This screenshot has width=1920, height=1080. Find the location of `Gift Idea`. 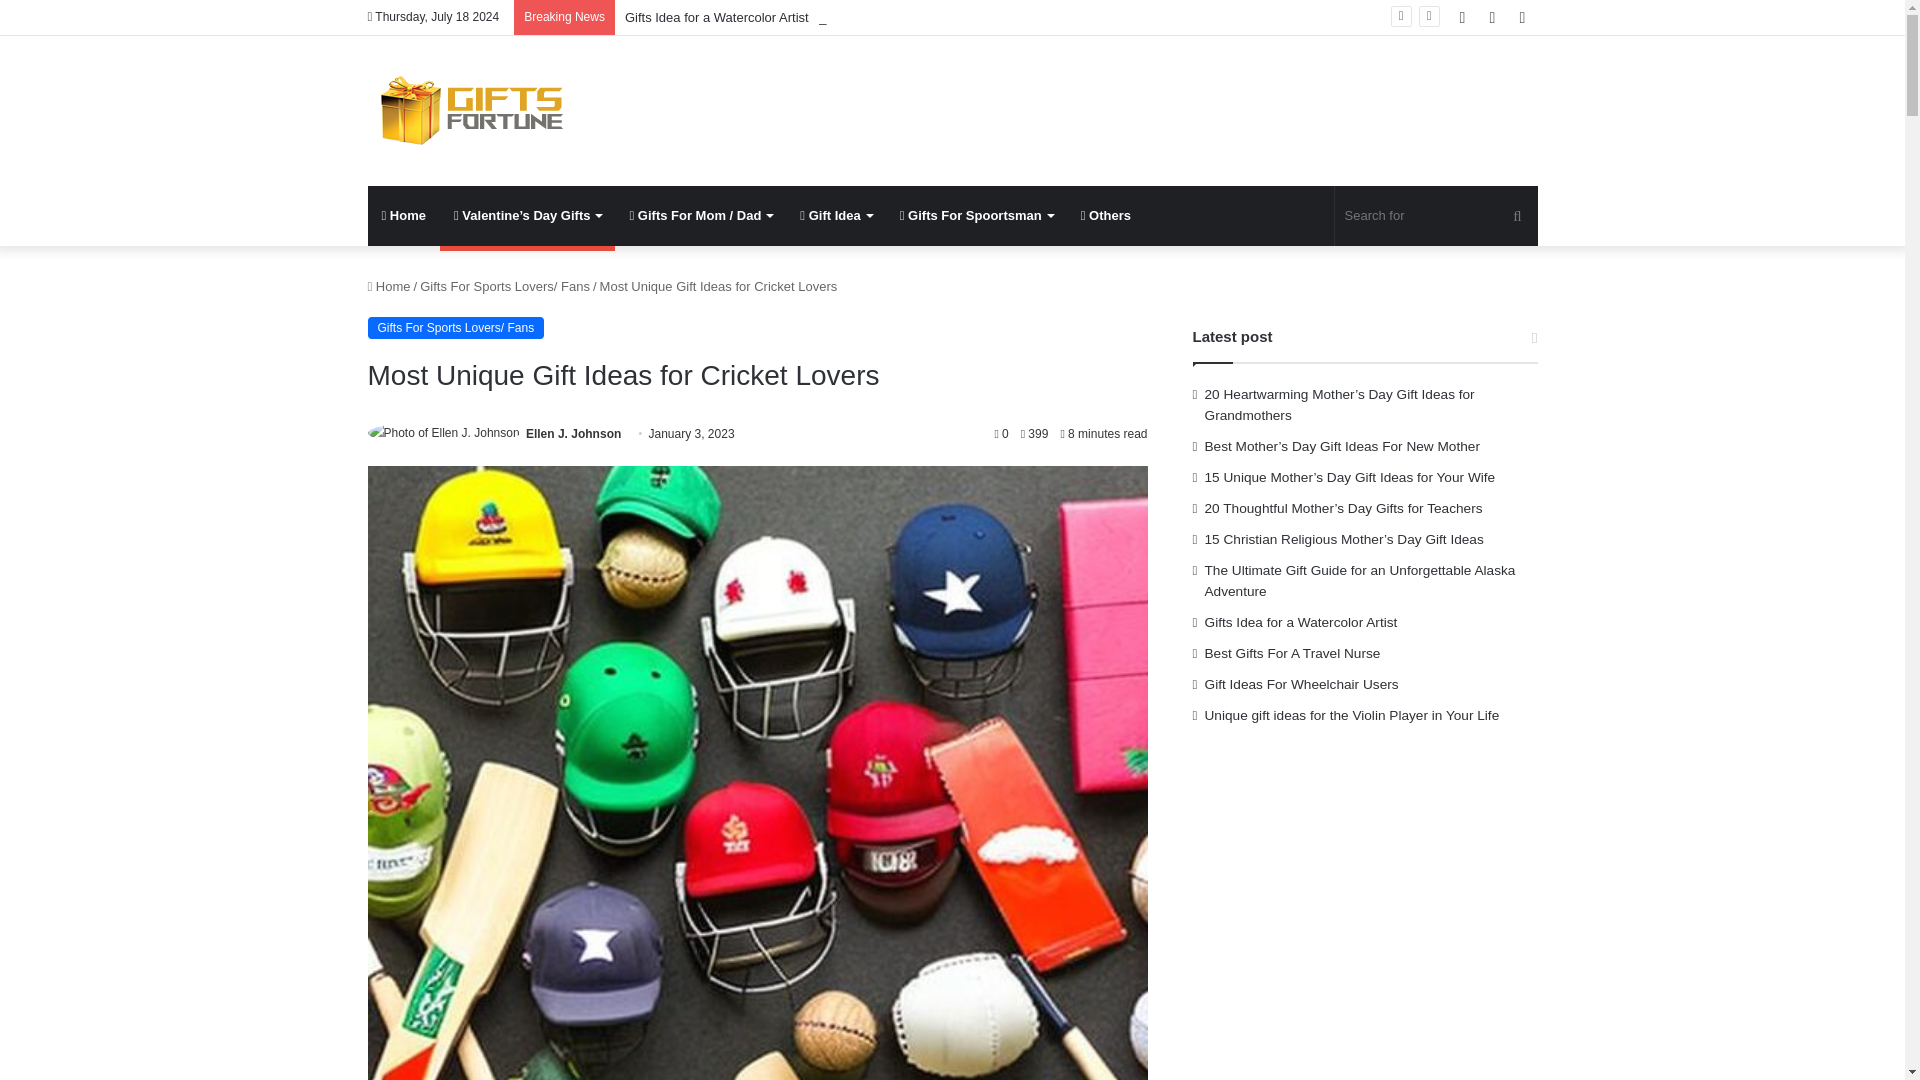

Gift Idea is located at coordinates (835, 216).